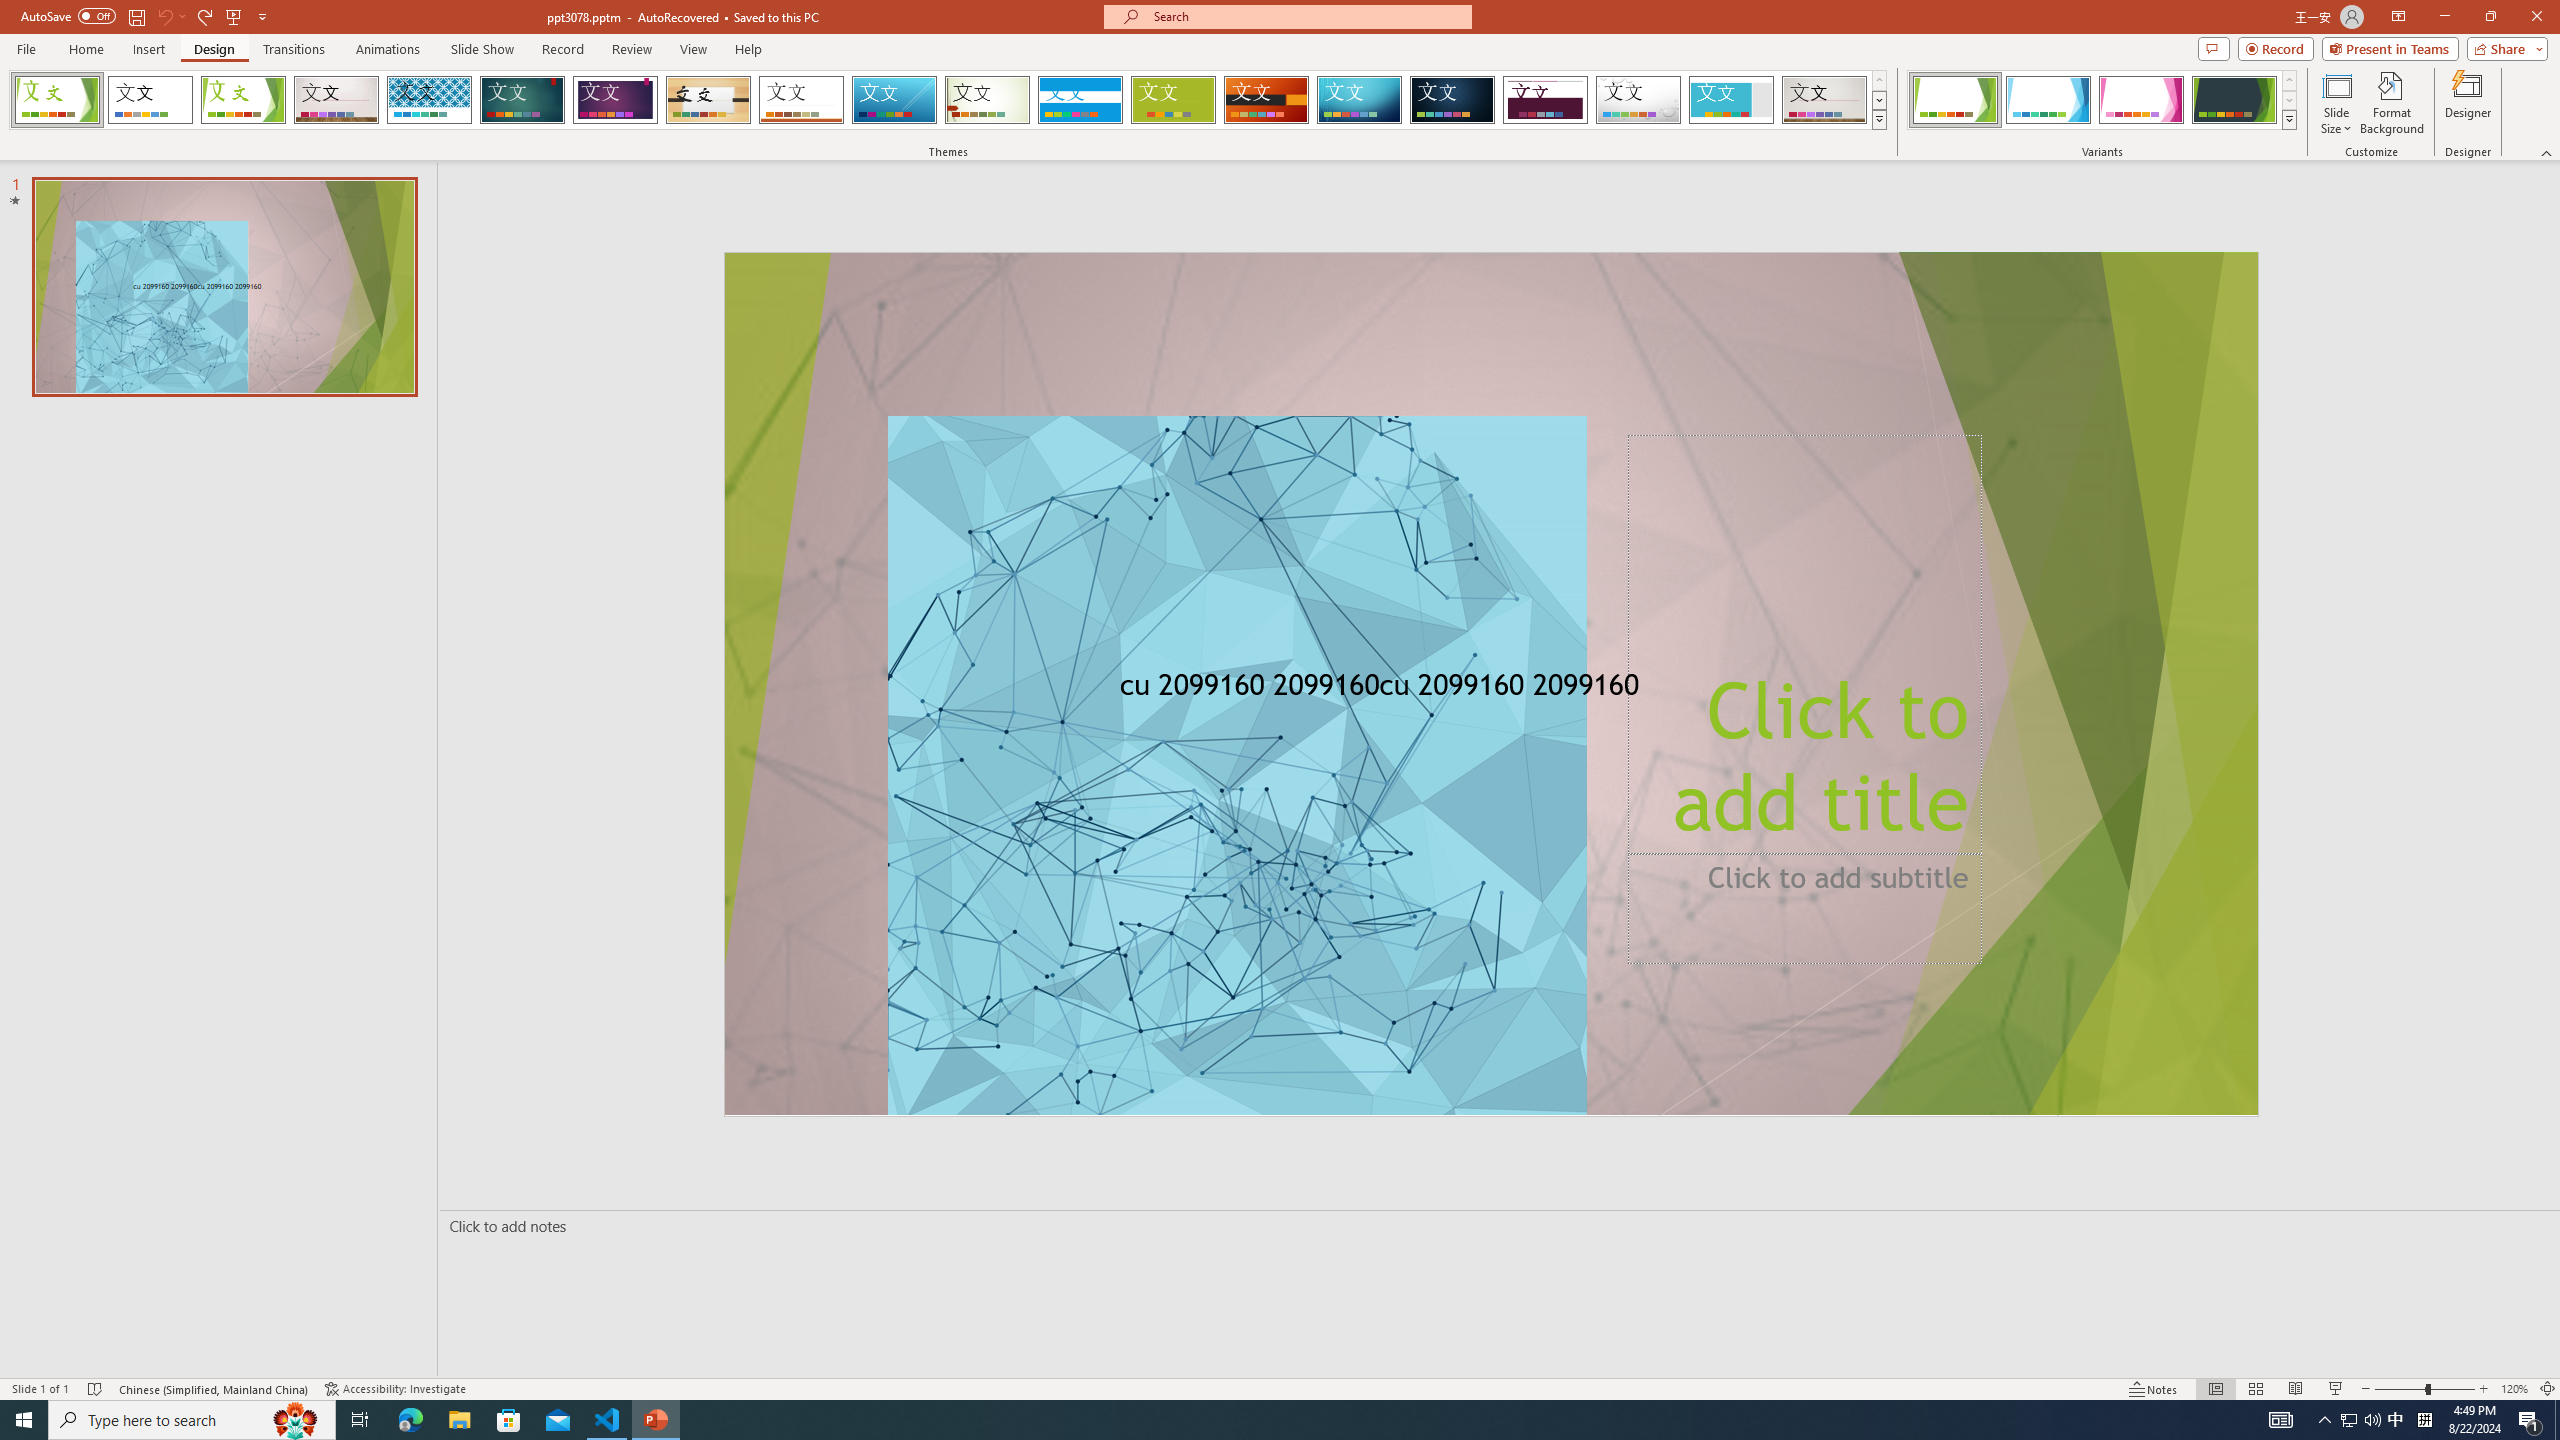  What do you see at coordinates (1732, 100) in the screenshot?
I see `Frame Loading Preview...` at bounding box center [1732, 100].